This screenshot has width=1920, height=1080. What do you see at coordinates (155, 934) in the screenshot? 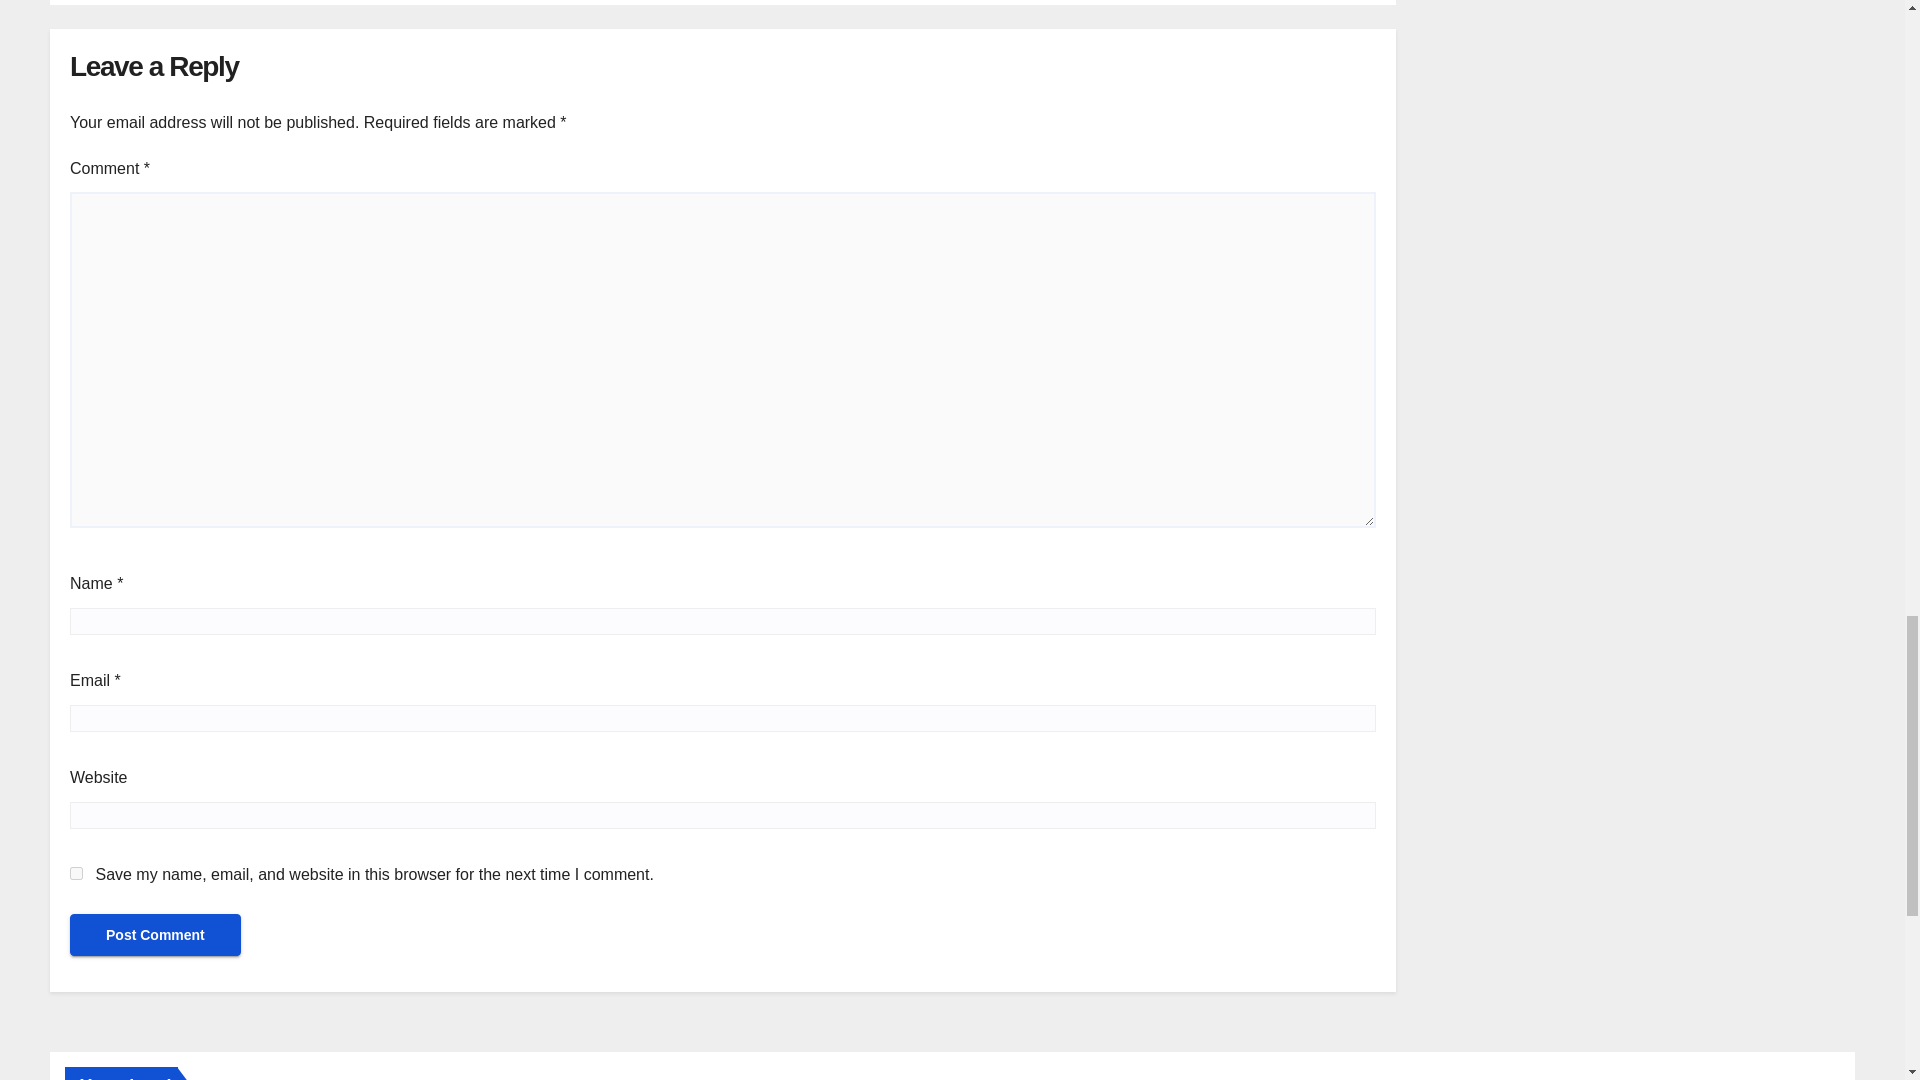
I see `Post Comment` at bounding box center [155, 934].